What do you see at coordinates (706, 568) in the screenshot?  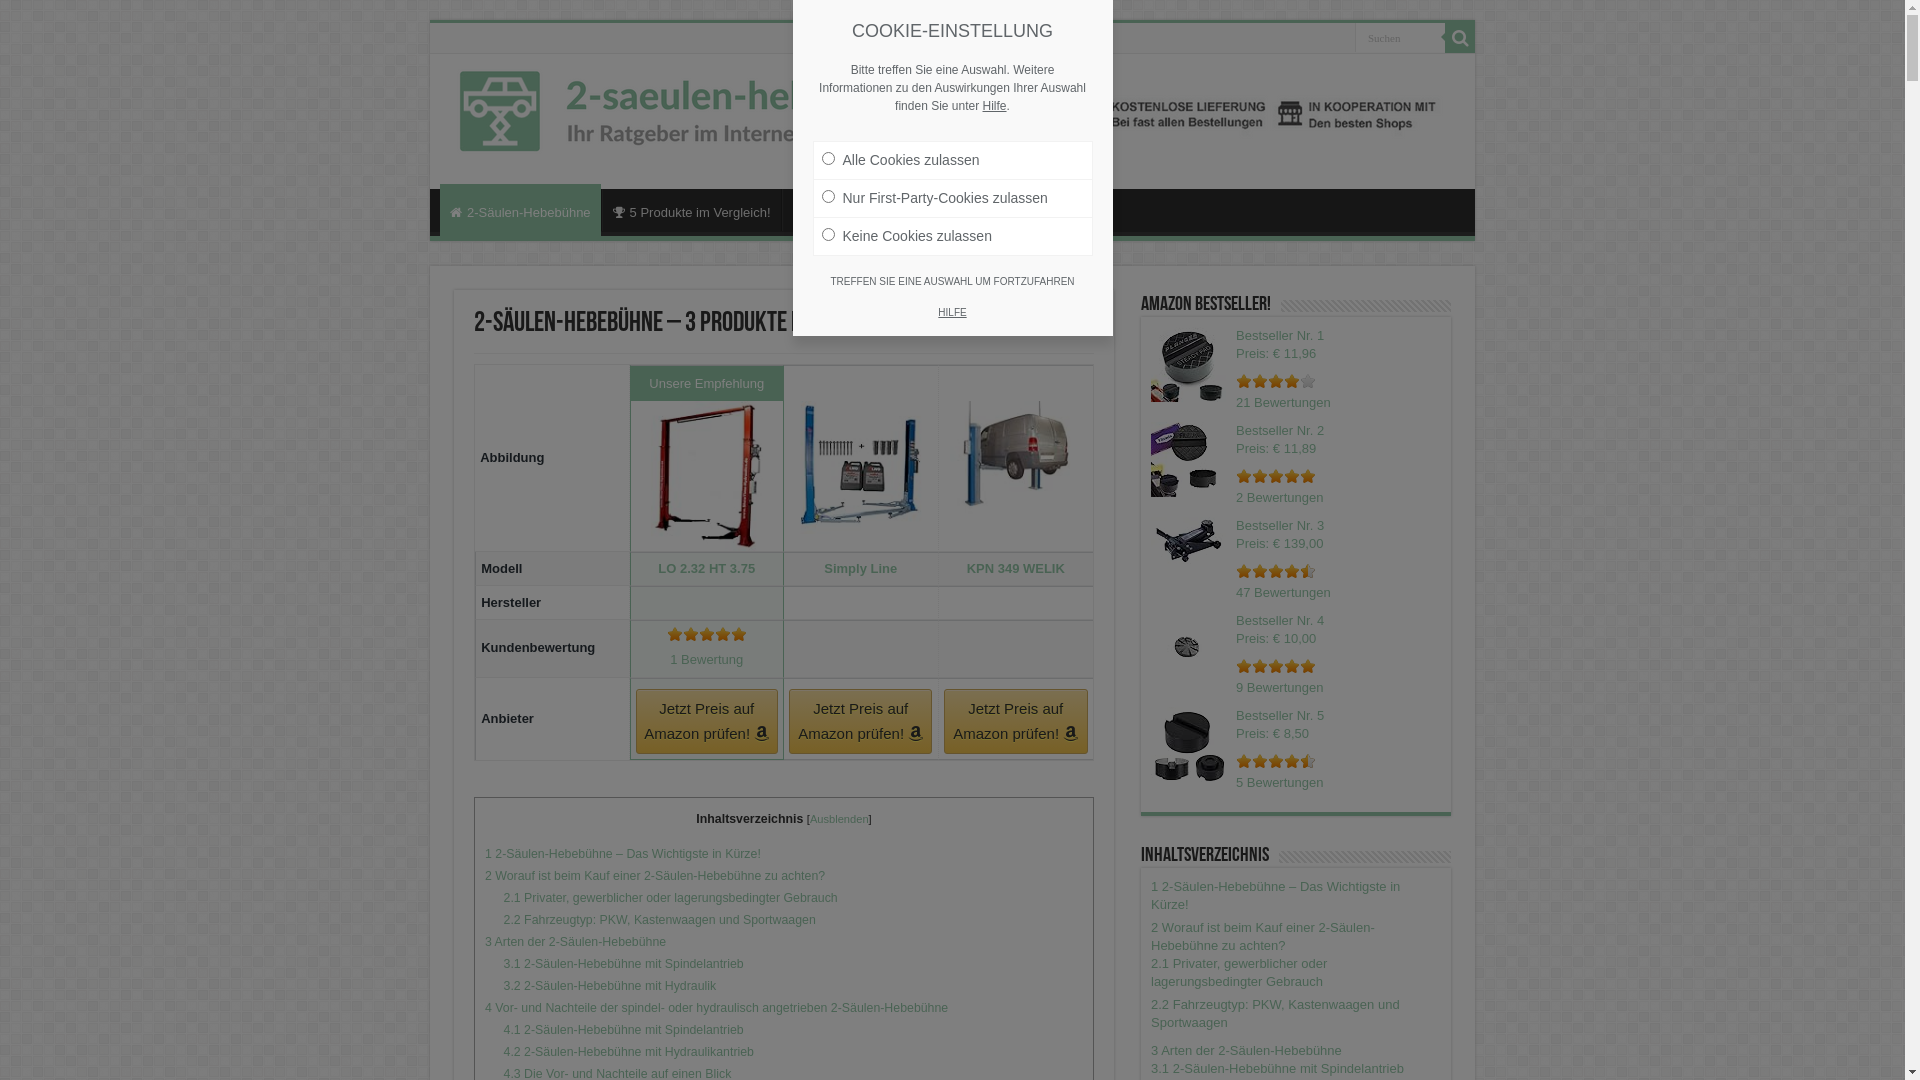 I see `LO 2.32 HT 3.75` at bounding box center [706, 568].